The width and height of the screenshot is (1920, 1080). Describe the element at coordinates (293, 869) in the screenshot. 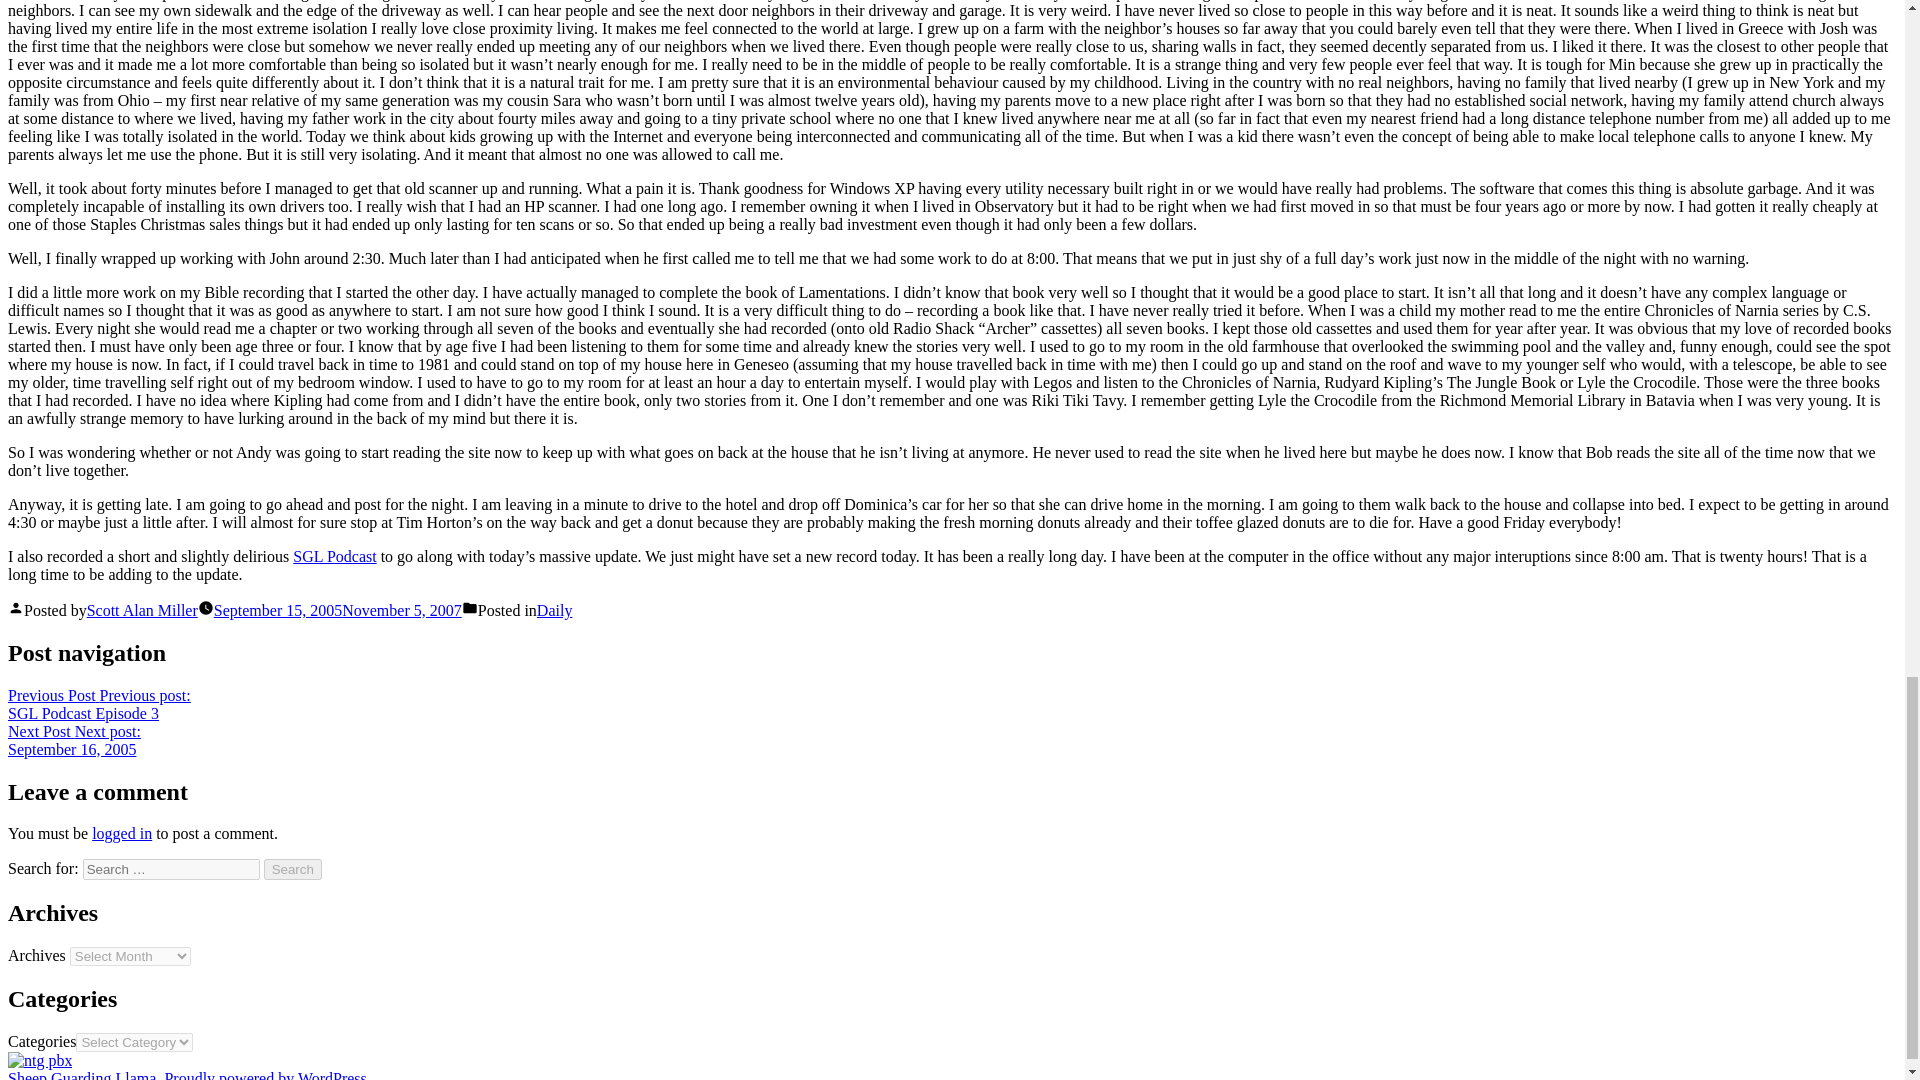

I see `Search` at that location.